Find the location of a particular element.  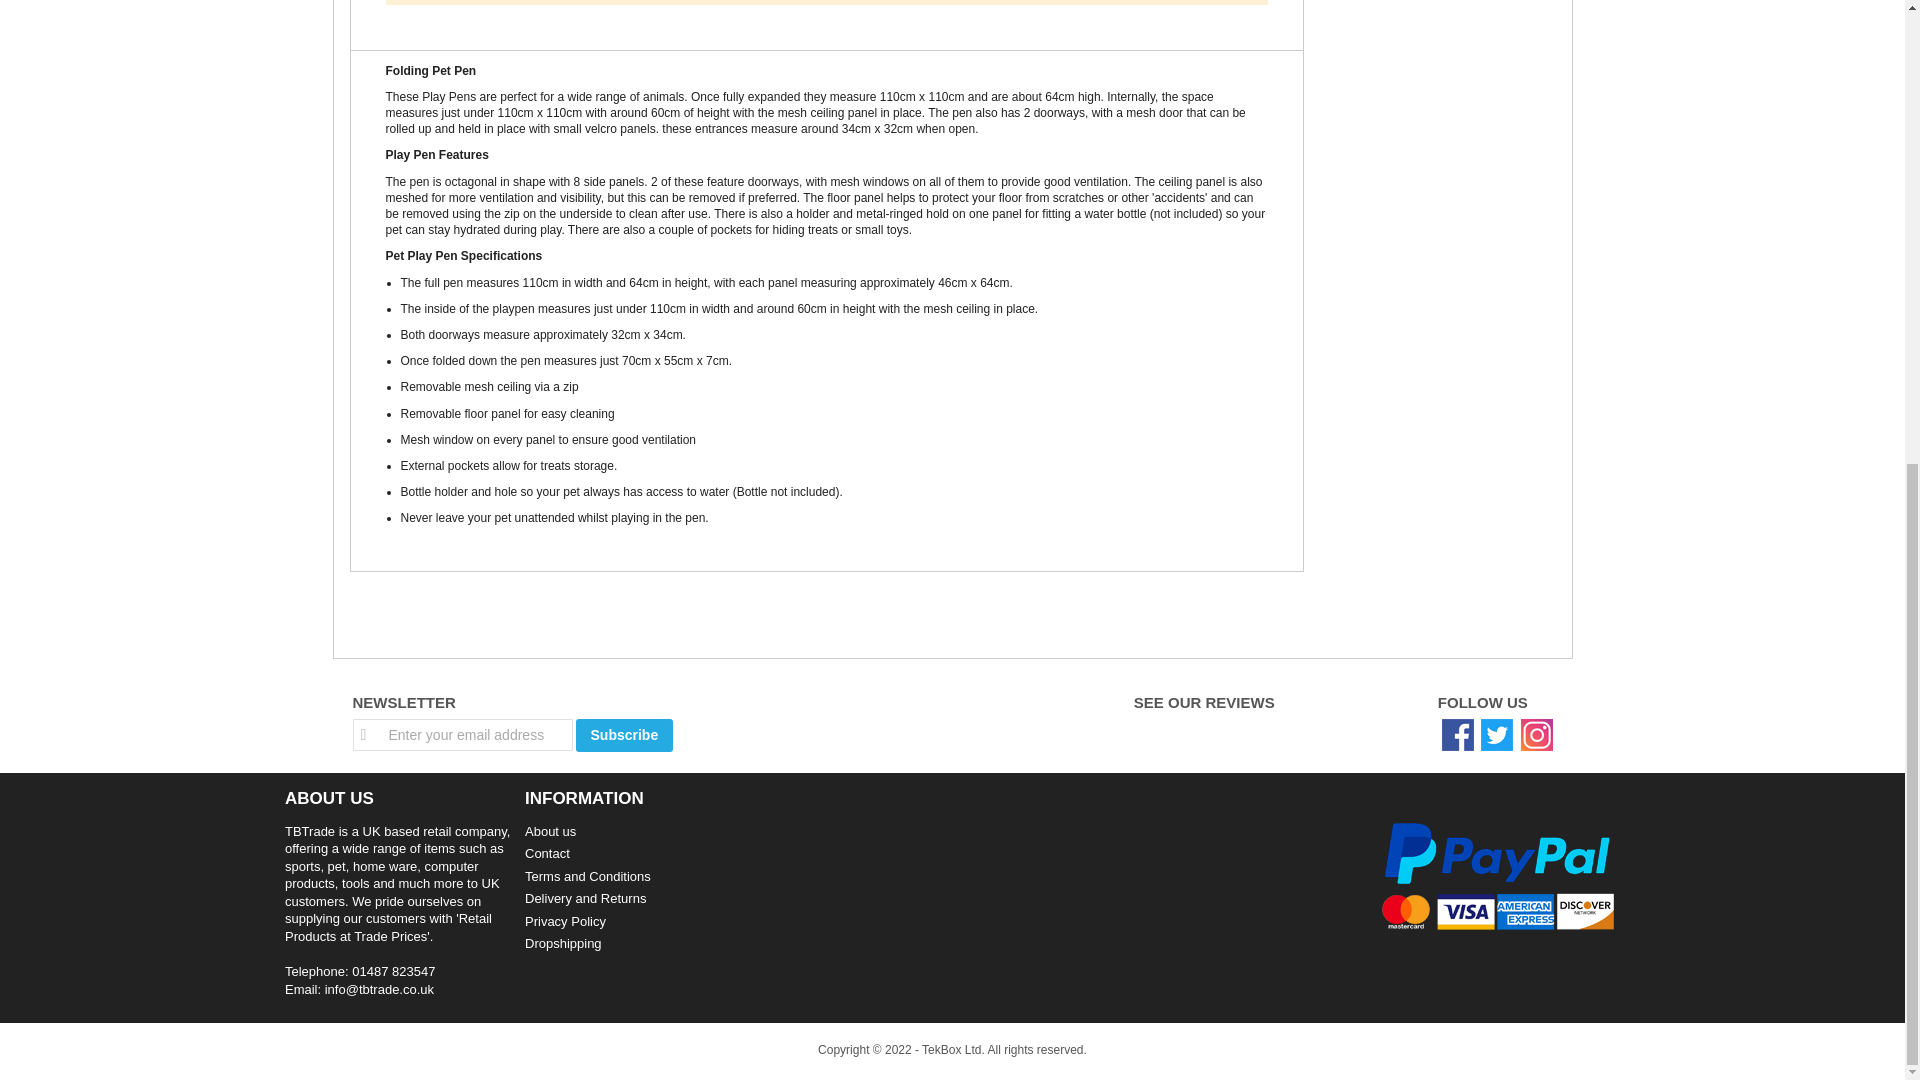

facebook is located at coordinates (1458, 733).